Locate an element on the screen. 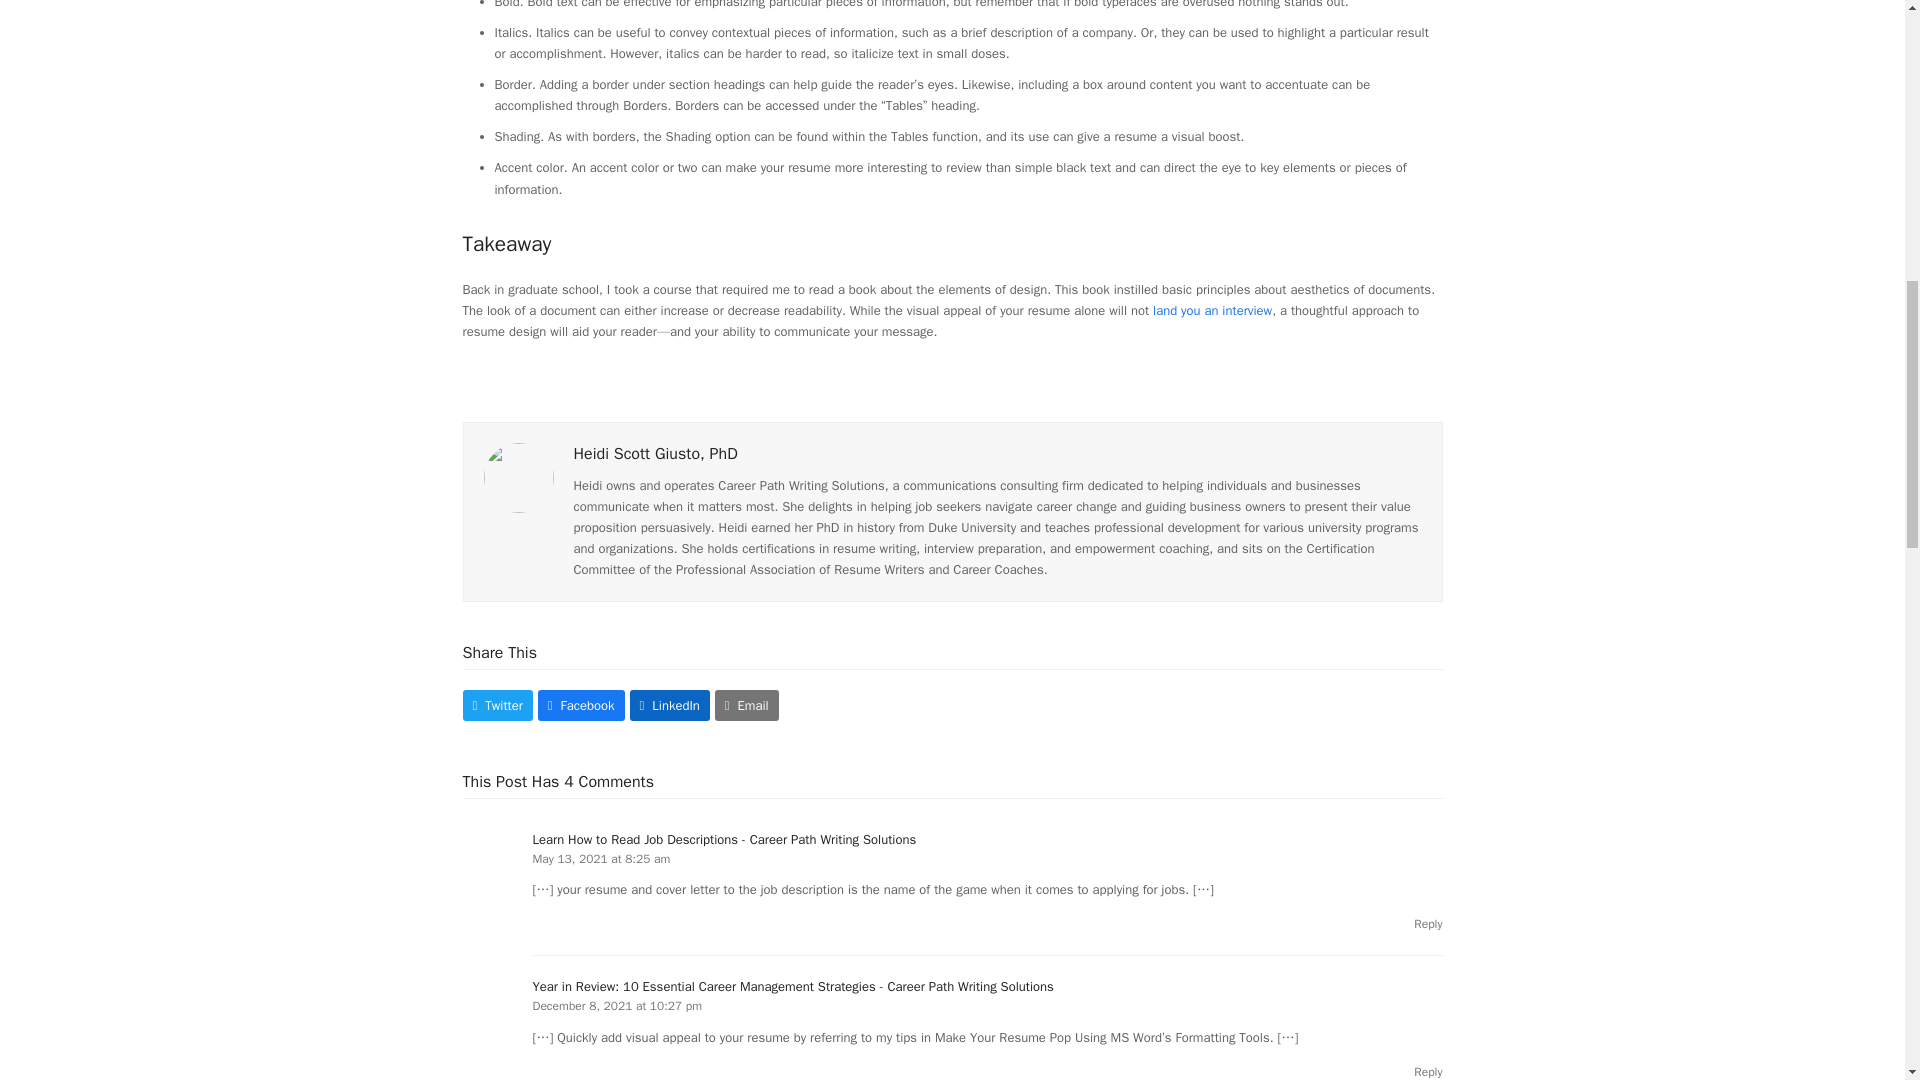 The width and height of the screenshot is (1920, 1080). Email is located at coordinates (746, 706).